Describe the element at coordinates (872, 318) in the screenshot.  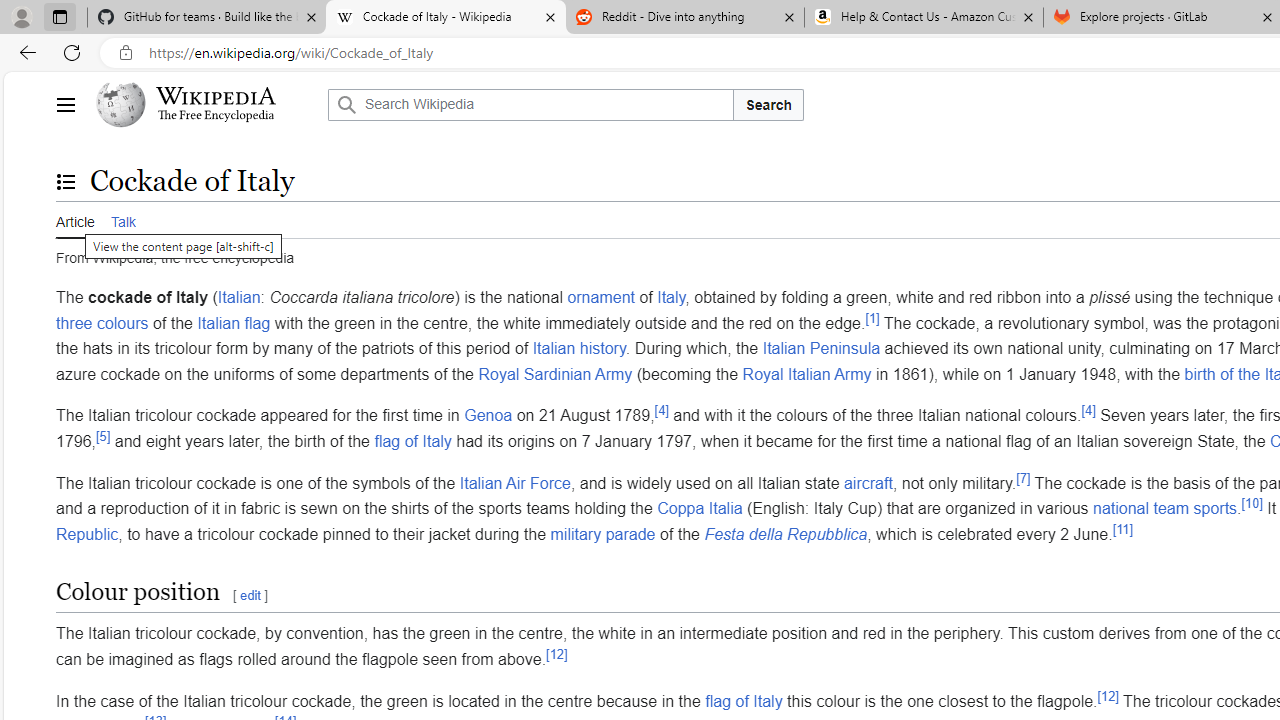
I see `[1]` at that location.